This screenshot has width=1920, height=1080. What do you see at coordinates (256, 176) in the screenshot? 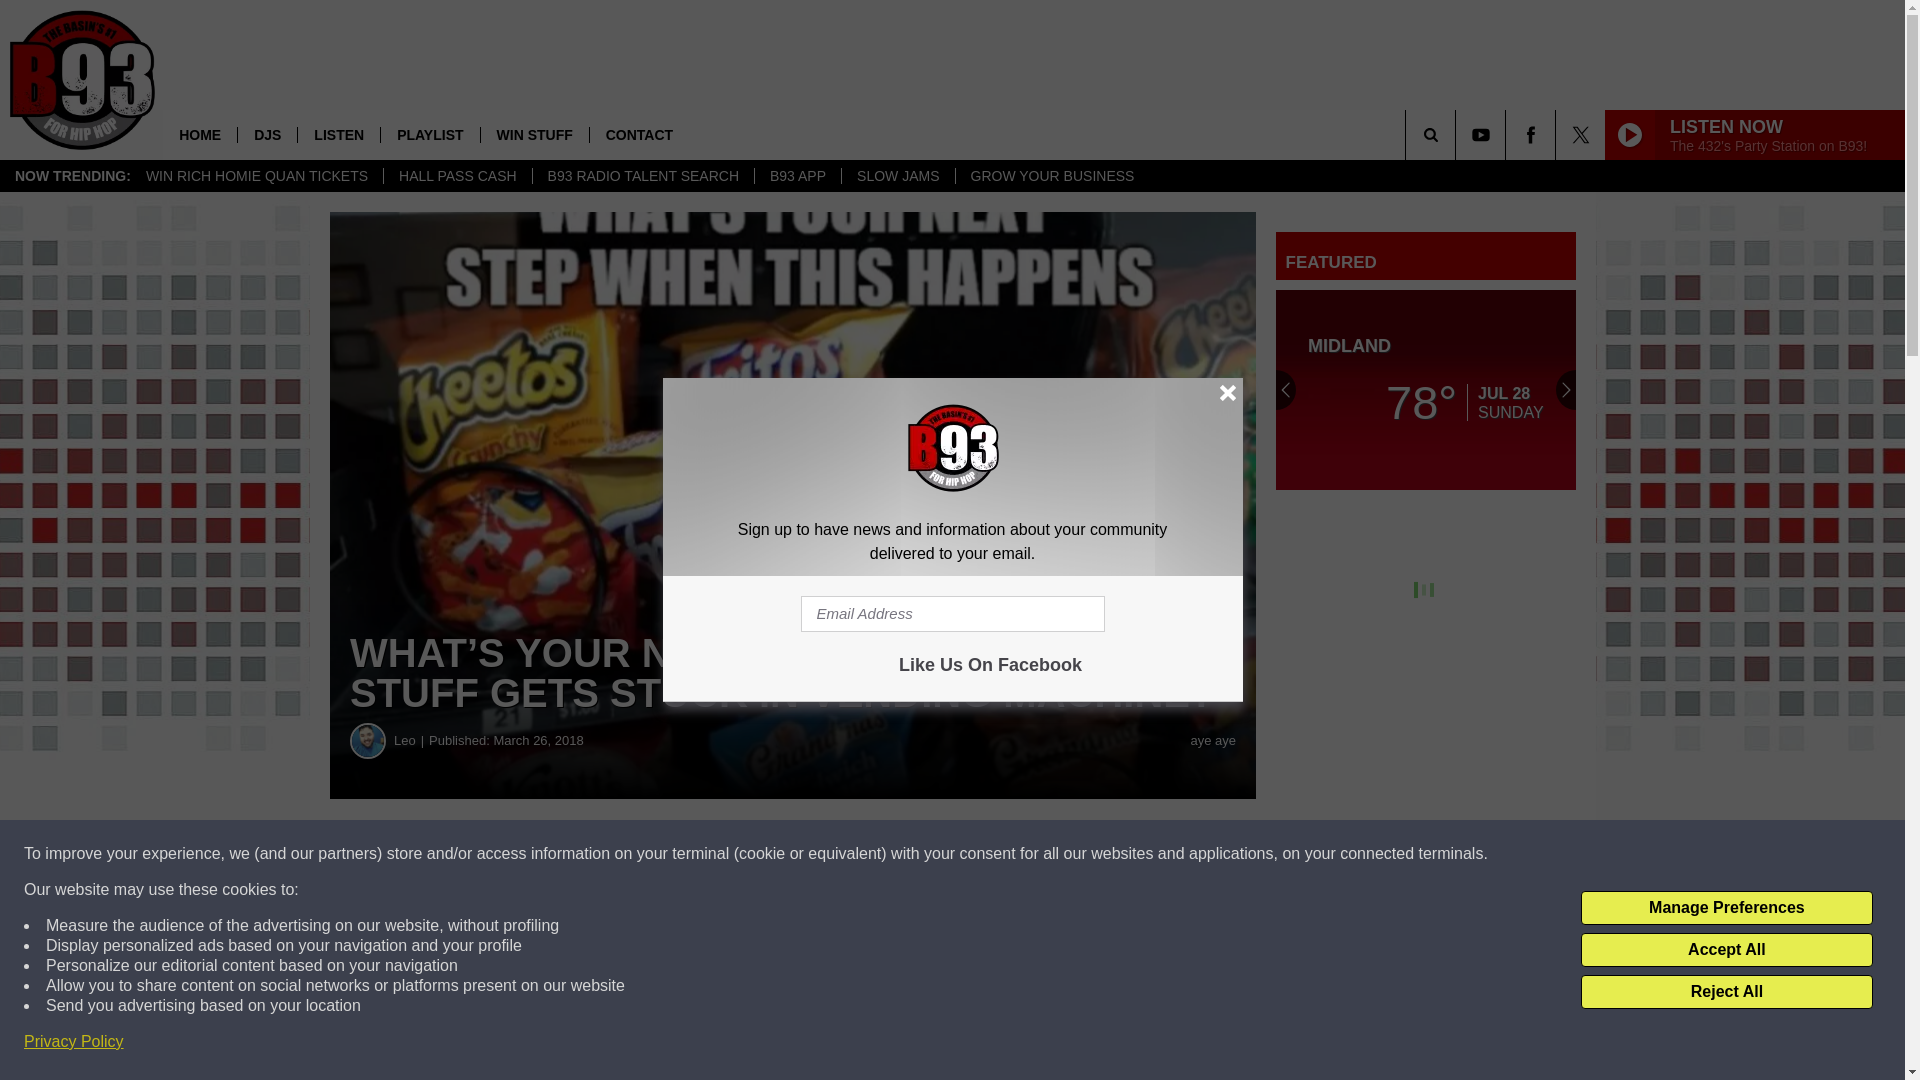
I see `WIN RICH HOMIE QUAN TICKETS` at bounding box center [256, 176].